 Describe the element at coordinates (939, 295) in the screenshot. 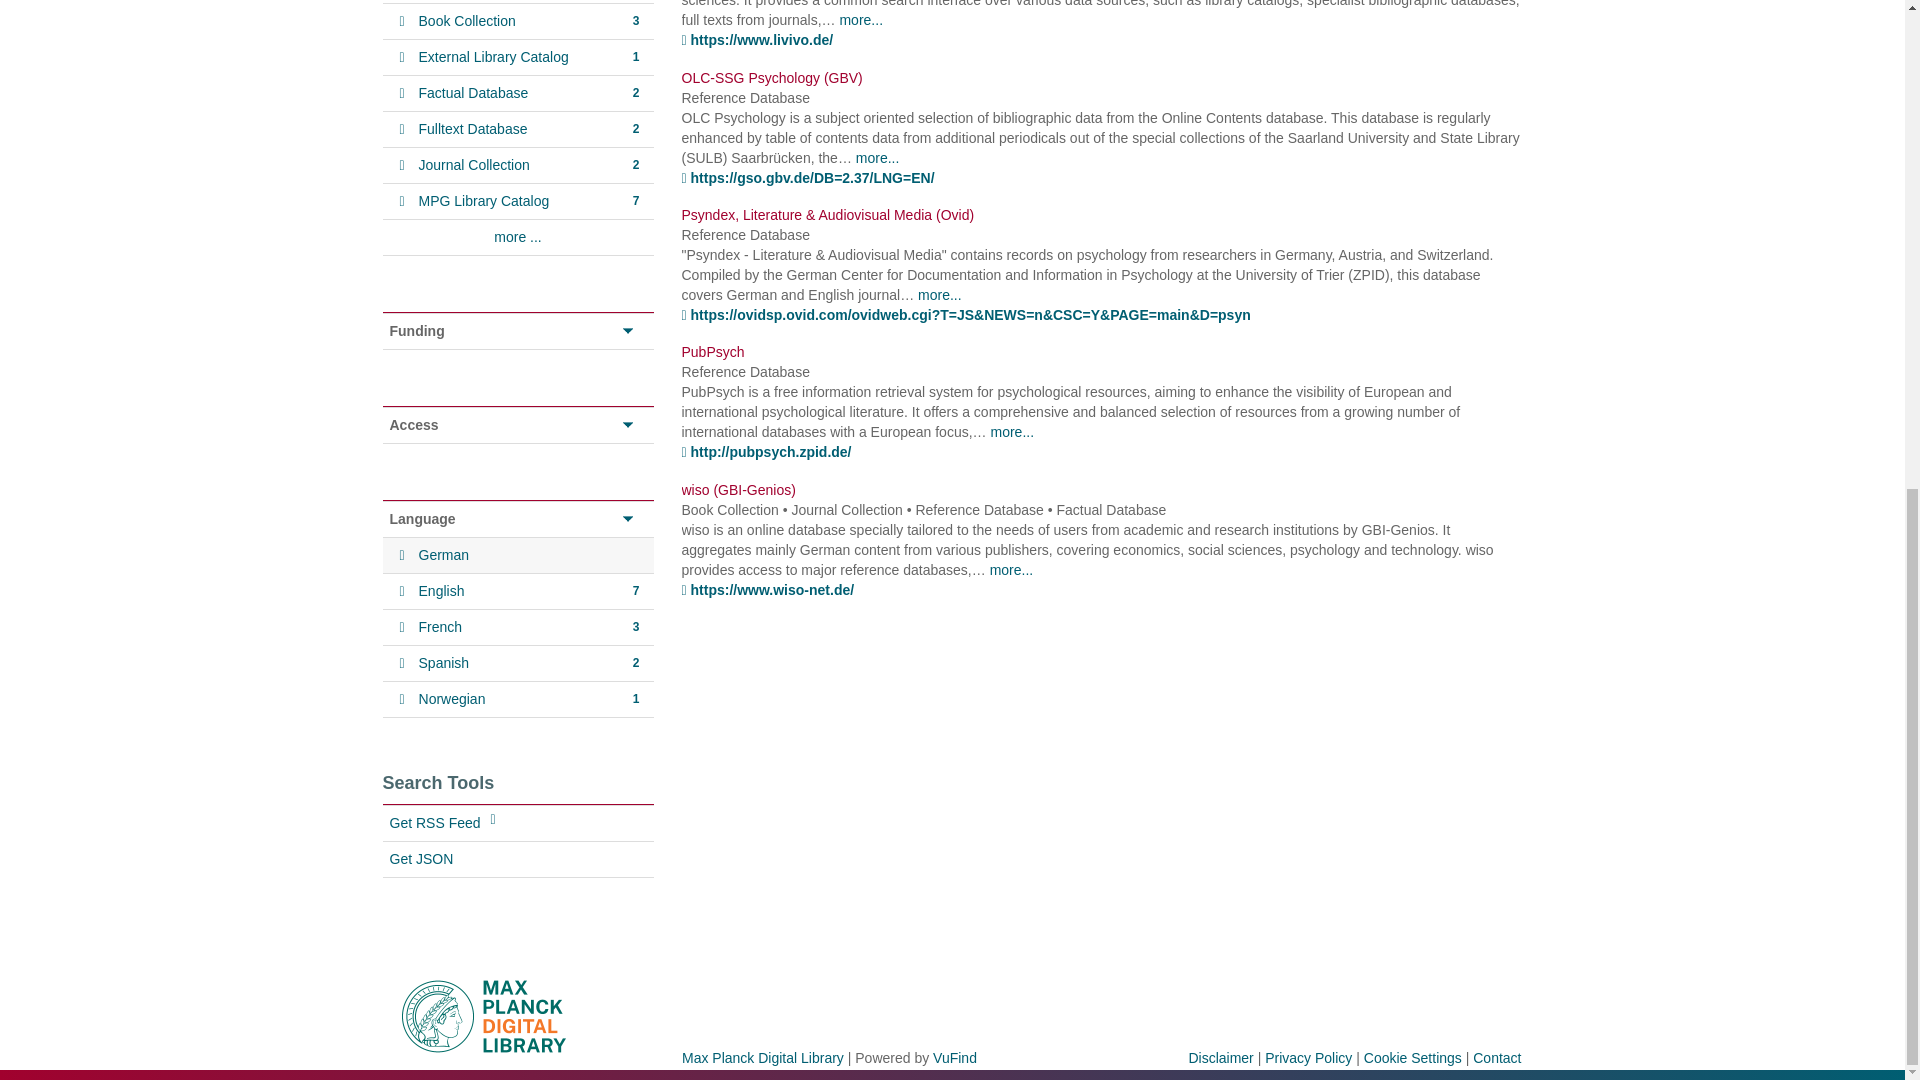

I see `more...` at that location.